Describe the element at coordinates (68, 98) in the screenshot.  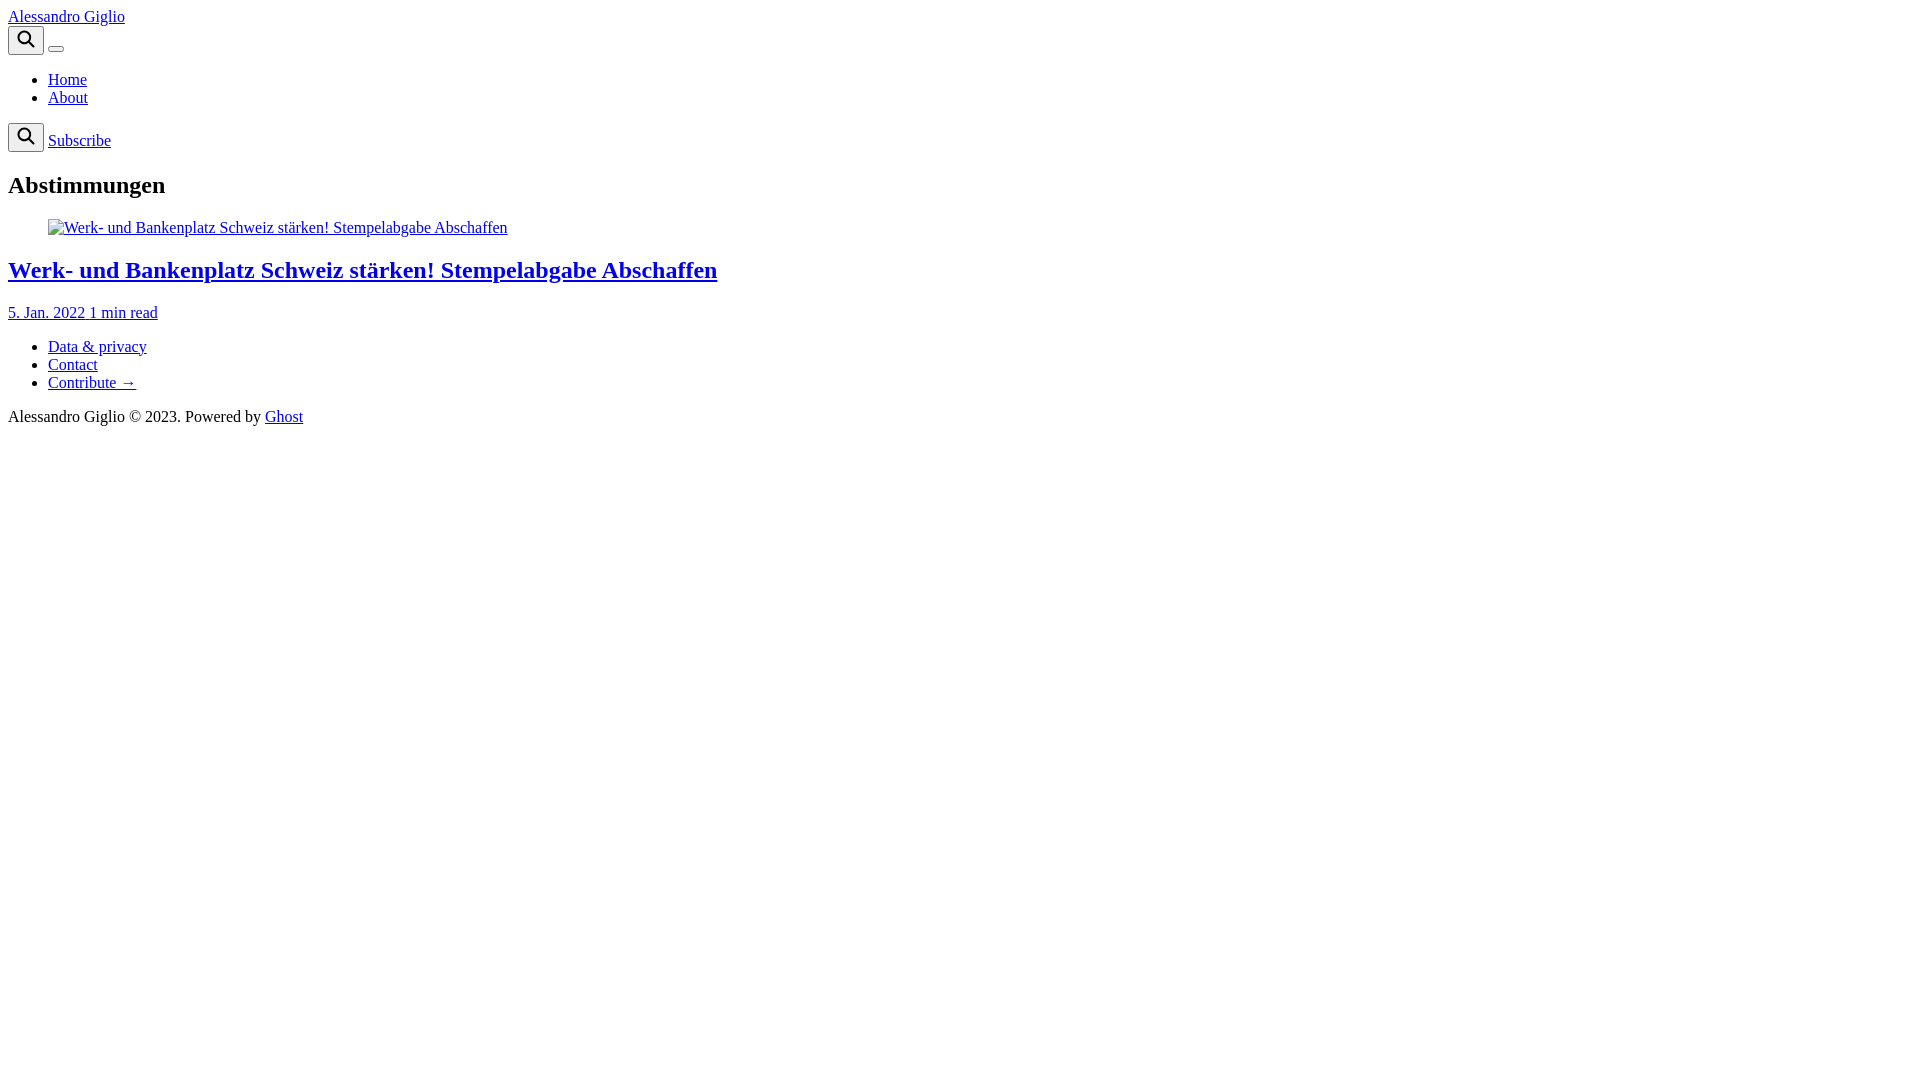
I see `About` at that location.